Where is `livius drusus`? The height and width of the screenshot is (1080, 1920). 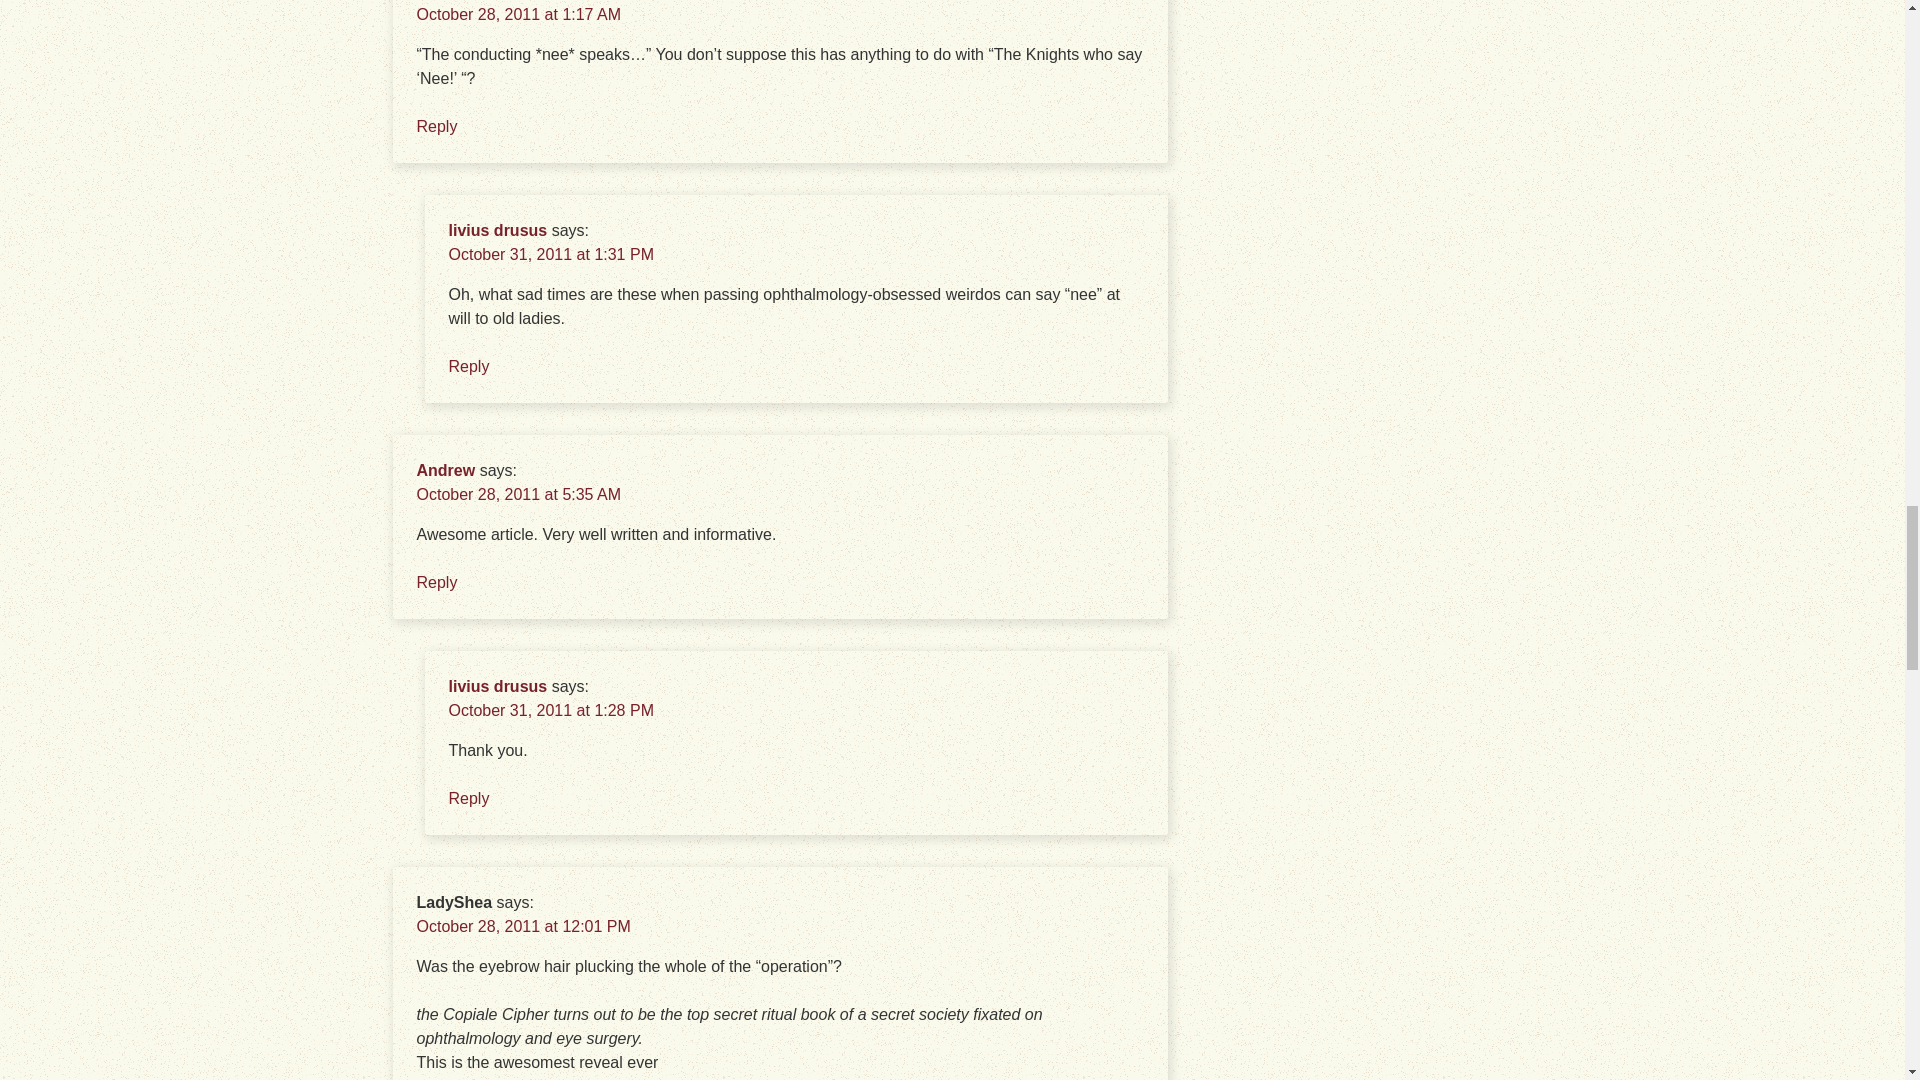 livius drusus is located at coordinates (497, 230).